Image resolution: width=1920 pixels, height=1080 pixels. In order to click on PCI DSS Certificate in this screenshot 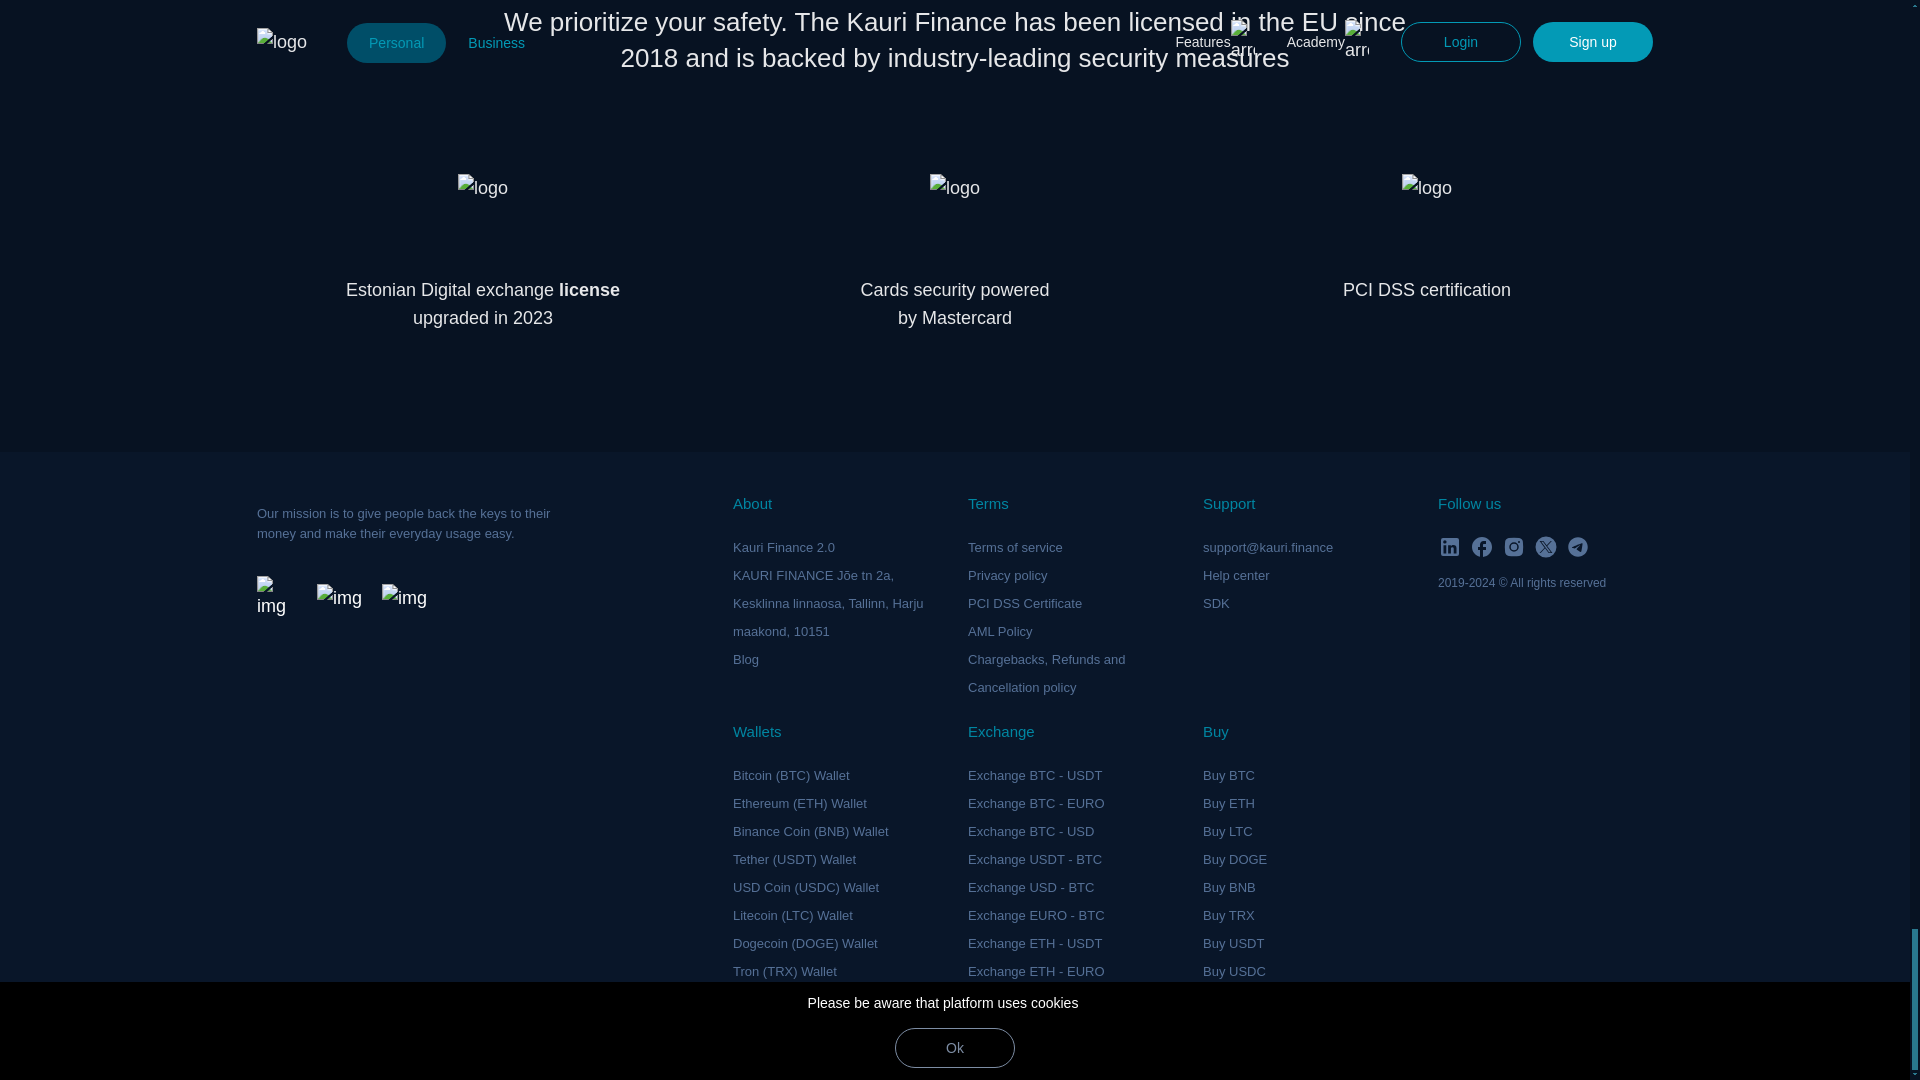, I will do `click(1024, 604)`.